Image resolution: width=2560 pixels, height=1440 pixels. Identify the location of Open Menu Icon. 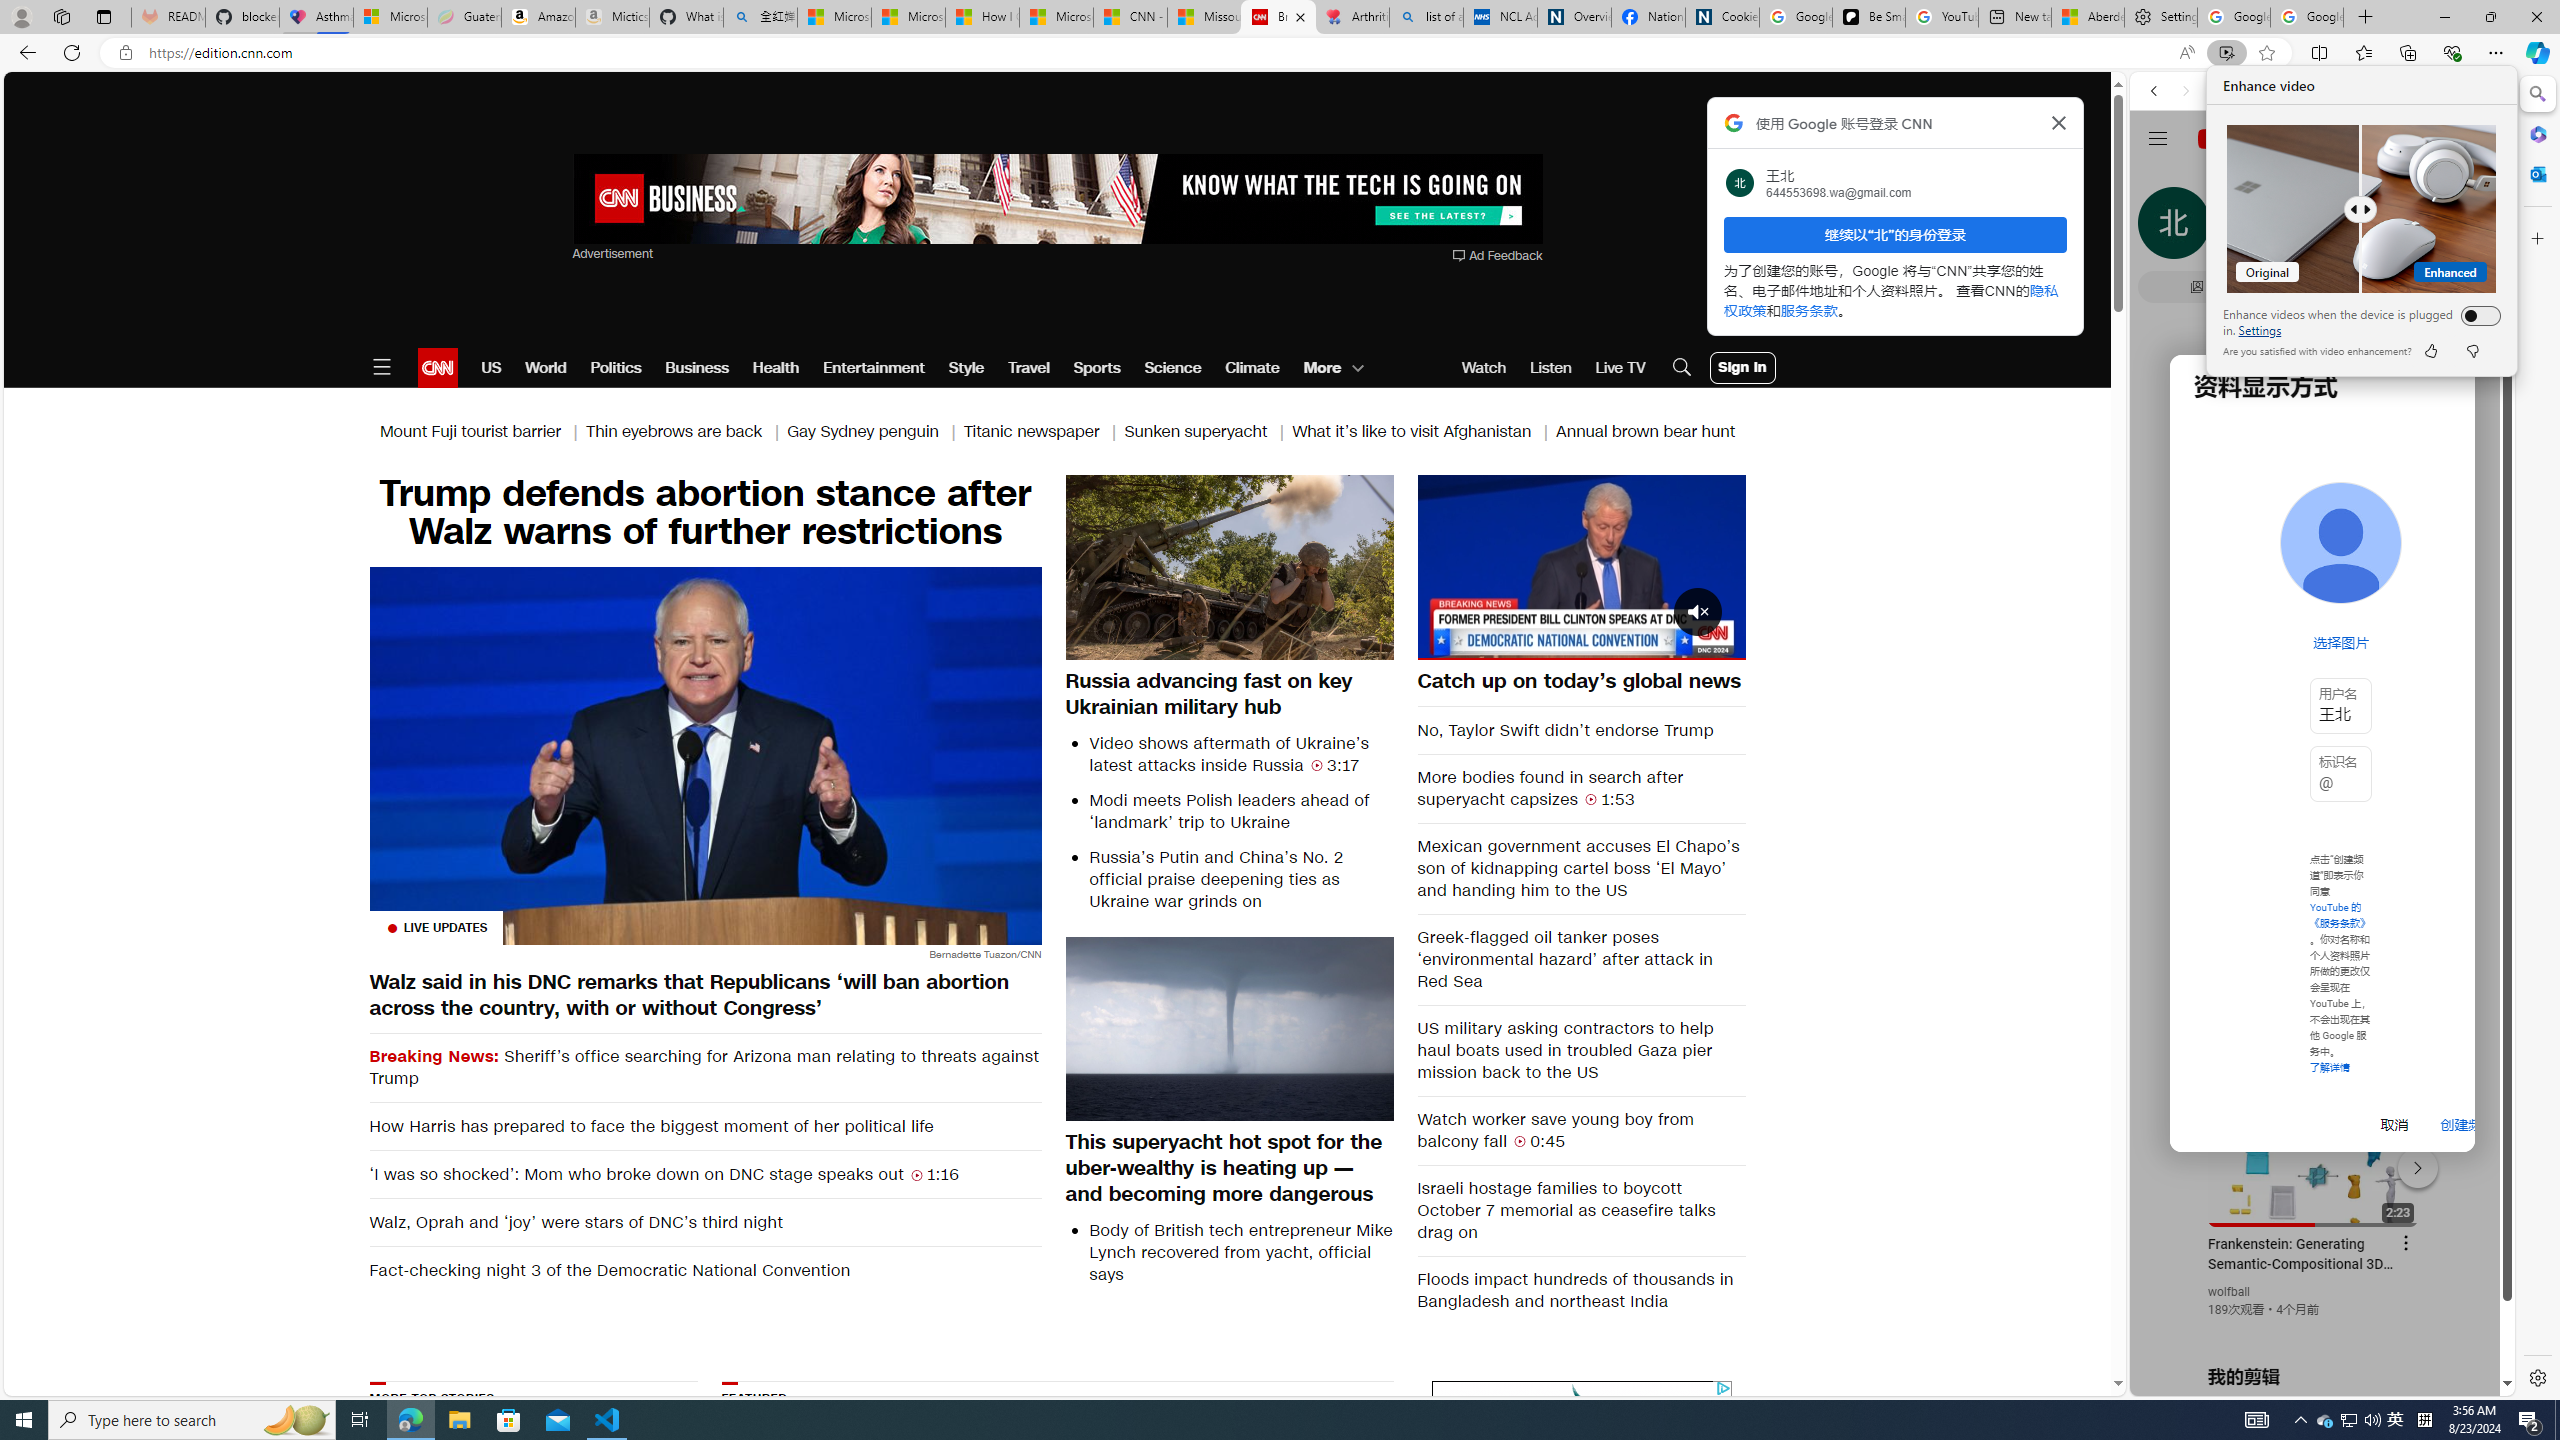
(381, 368).